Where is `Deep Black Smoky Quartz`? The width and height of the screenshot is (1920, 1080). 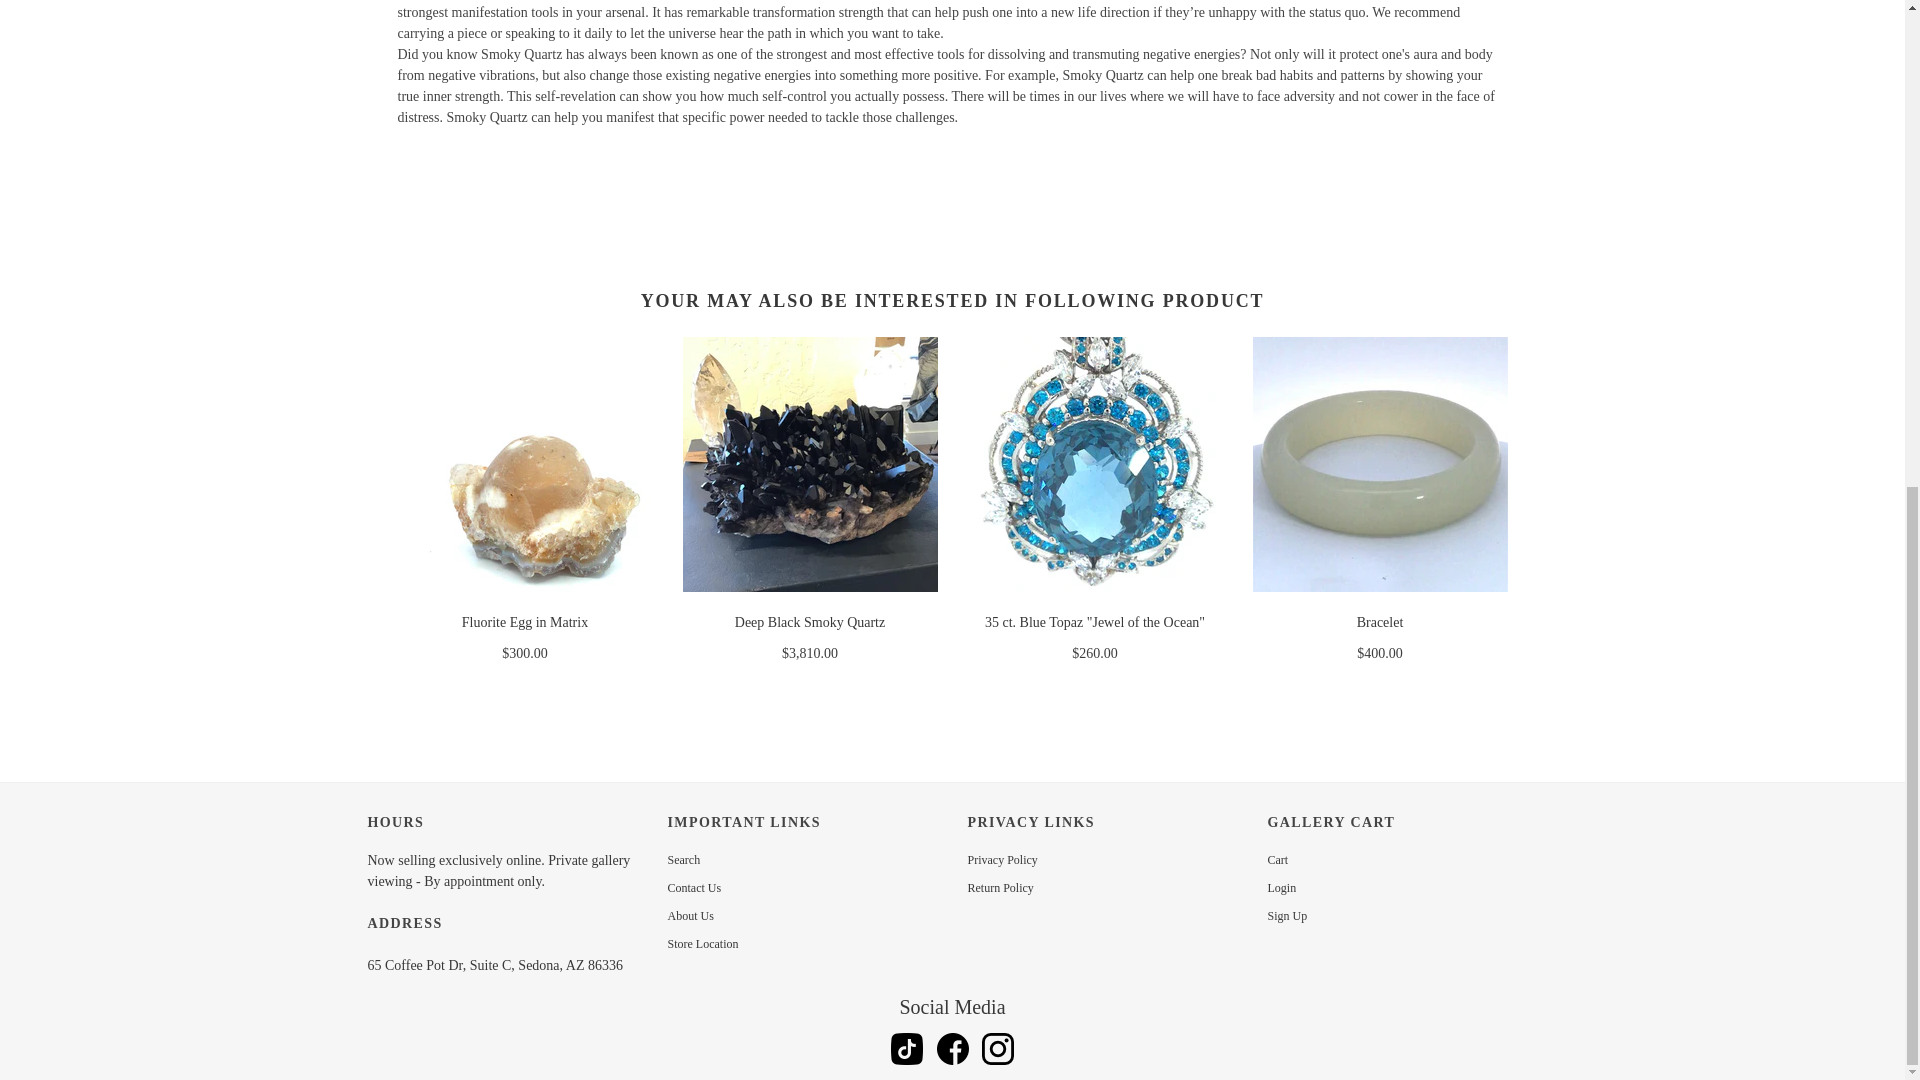
Deep Black Smoky Quartz is located at coordinates (810, 622).